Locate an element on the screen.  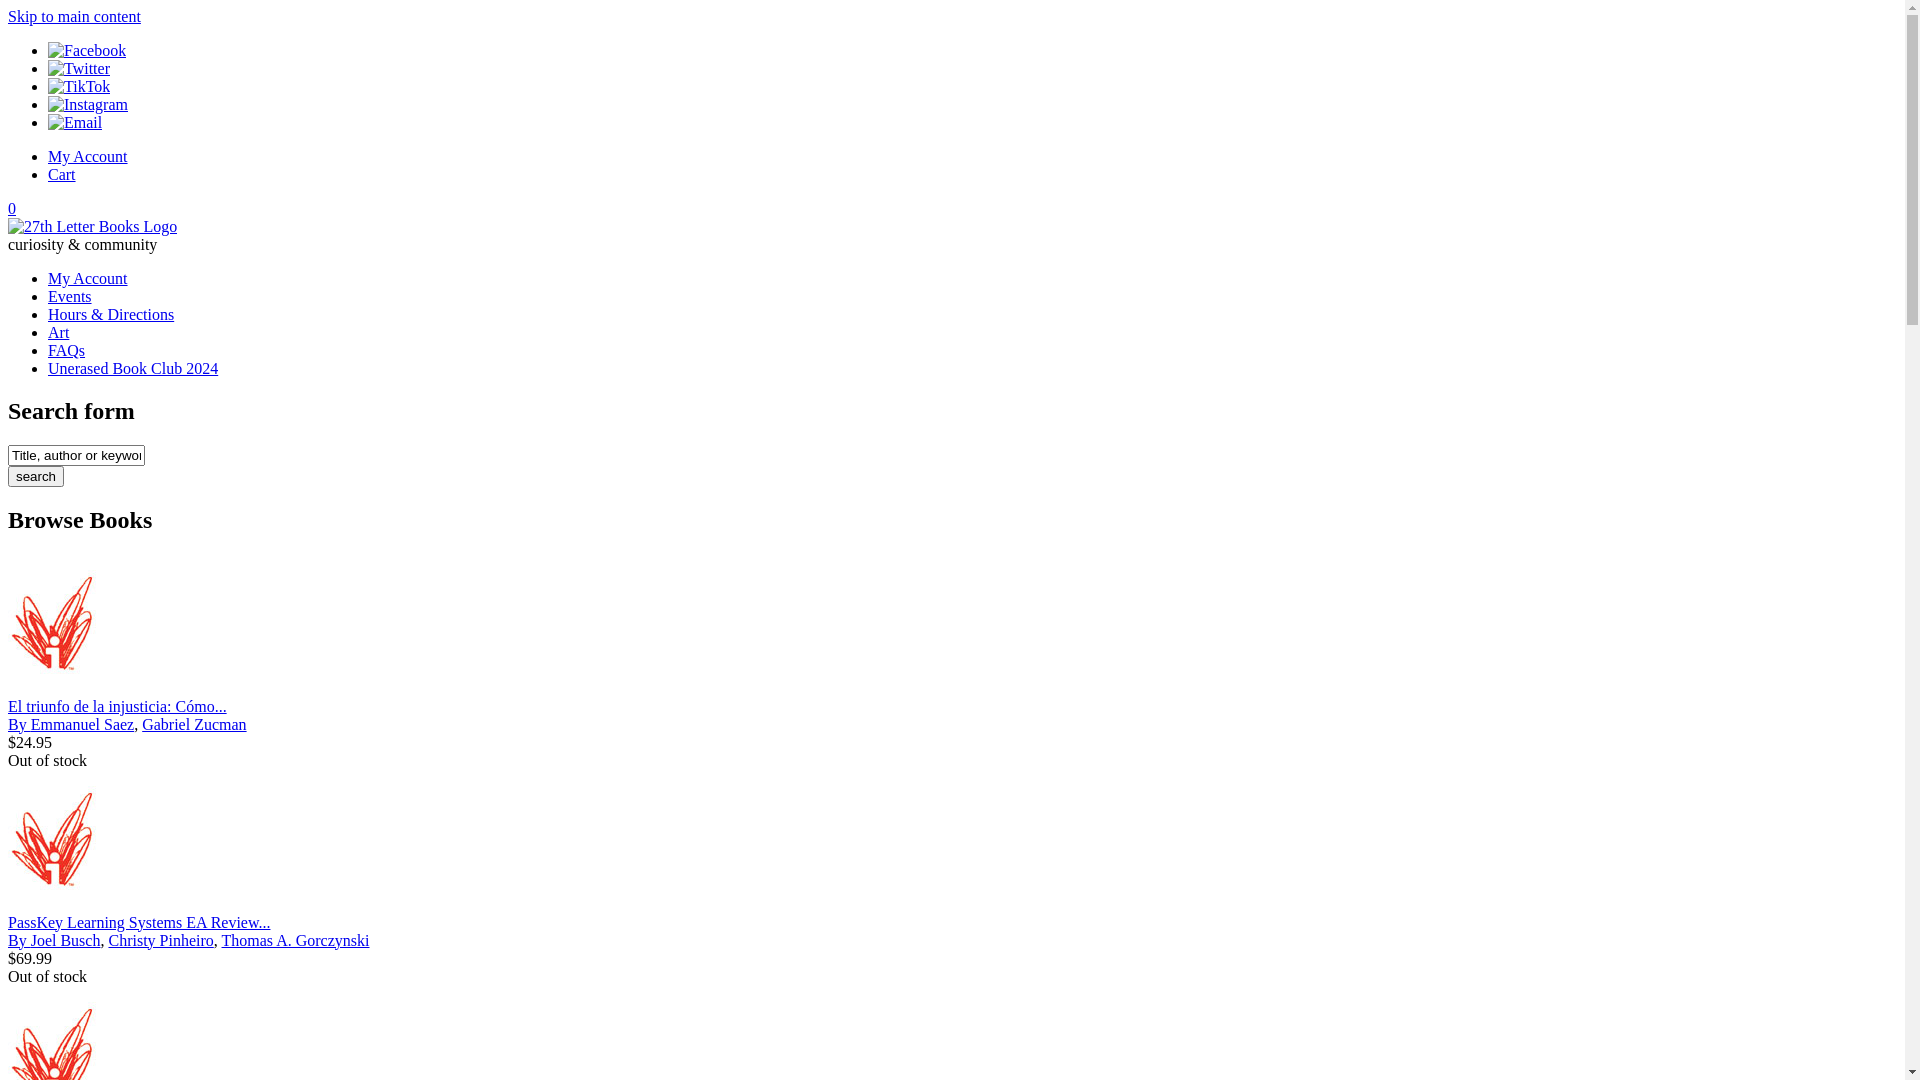
Hours & Directions is located at coordinates (111, 314).